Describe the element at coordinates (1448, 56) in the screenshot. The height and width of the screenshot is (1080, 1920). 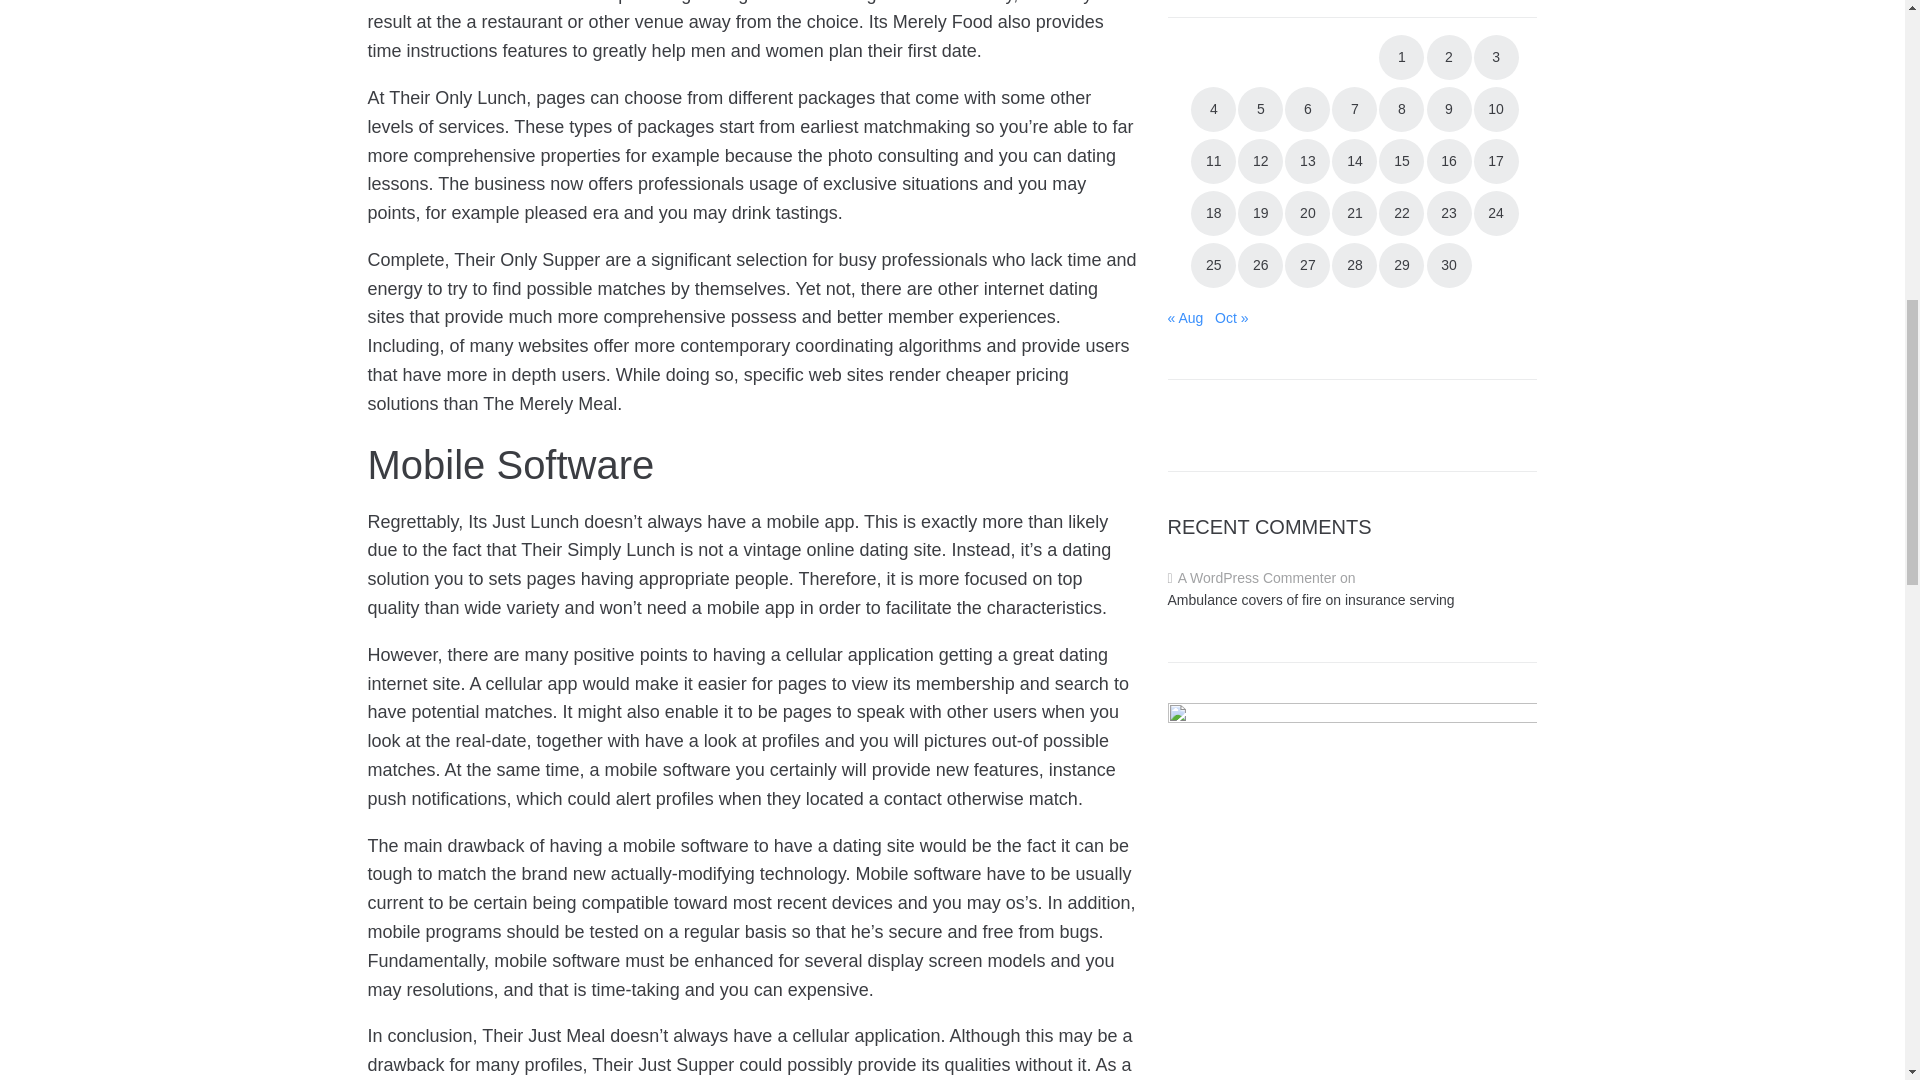
I see `2` at that location.